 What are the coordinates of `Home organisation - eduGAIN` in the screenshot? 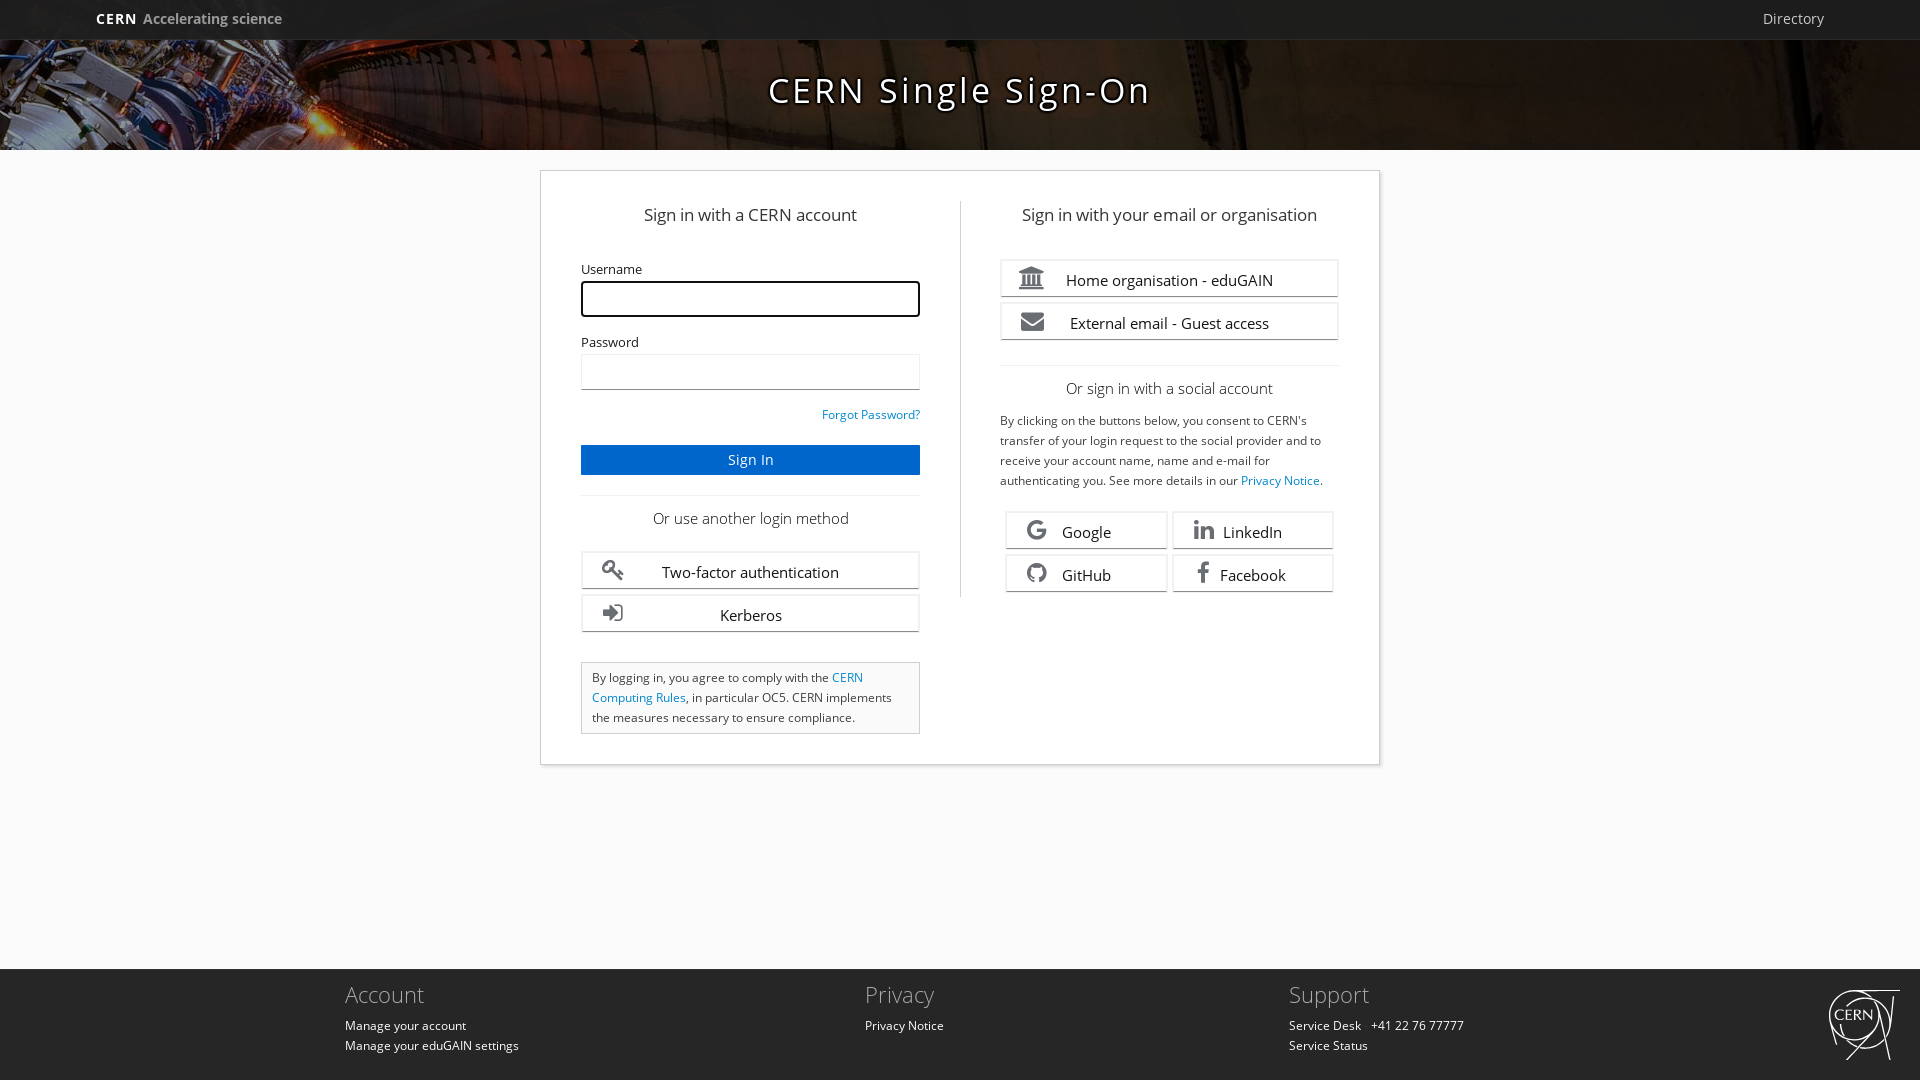 It's located at (1170, 278).